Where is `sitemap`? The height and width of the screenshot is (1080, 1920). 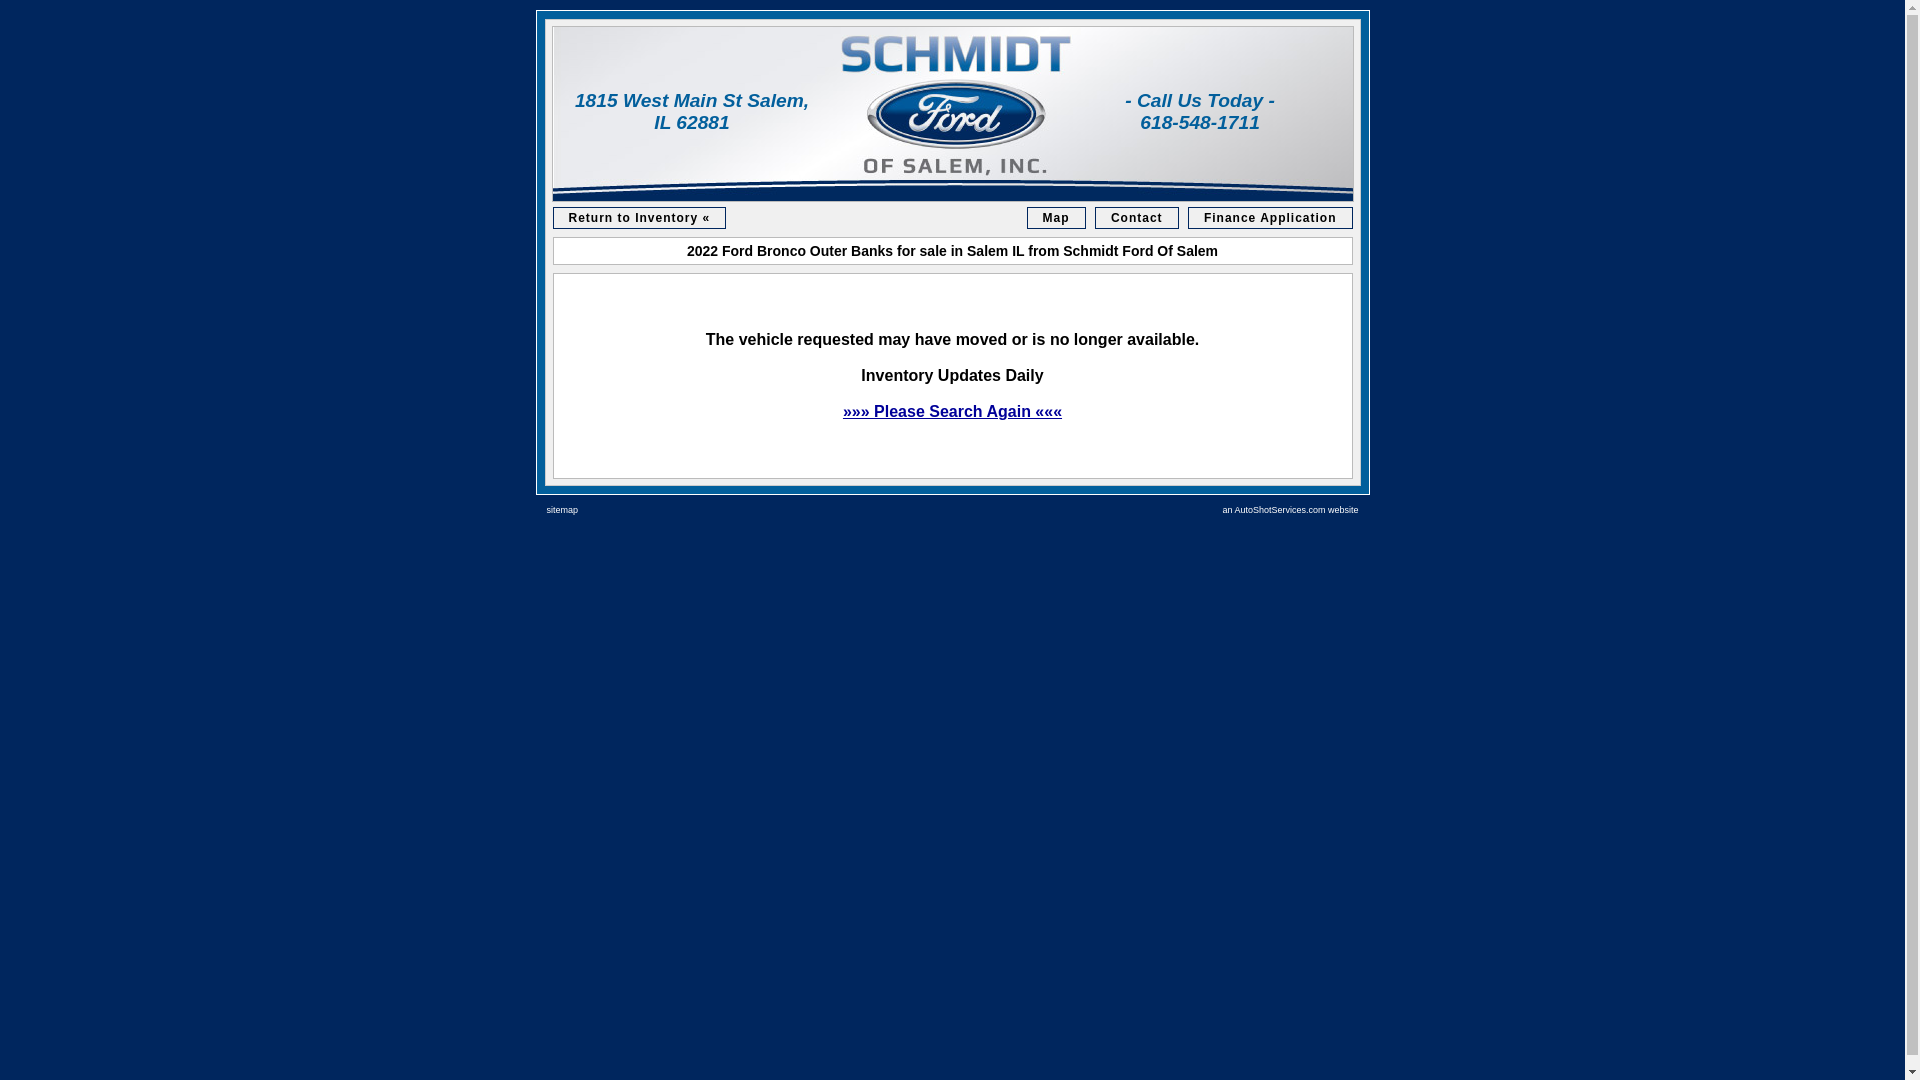
sitemap is located at coordinates (561, 510).